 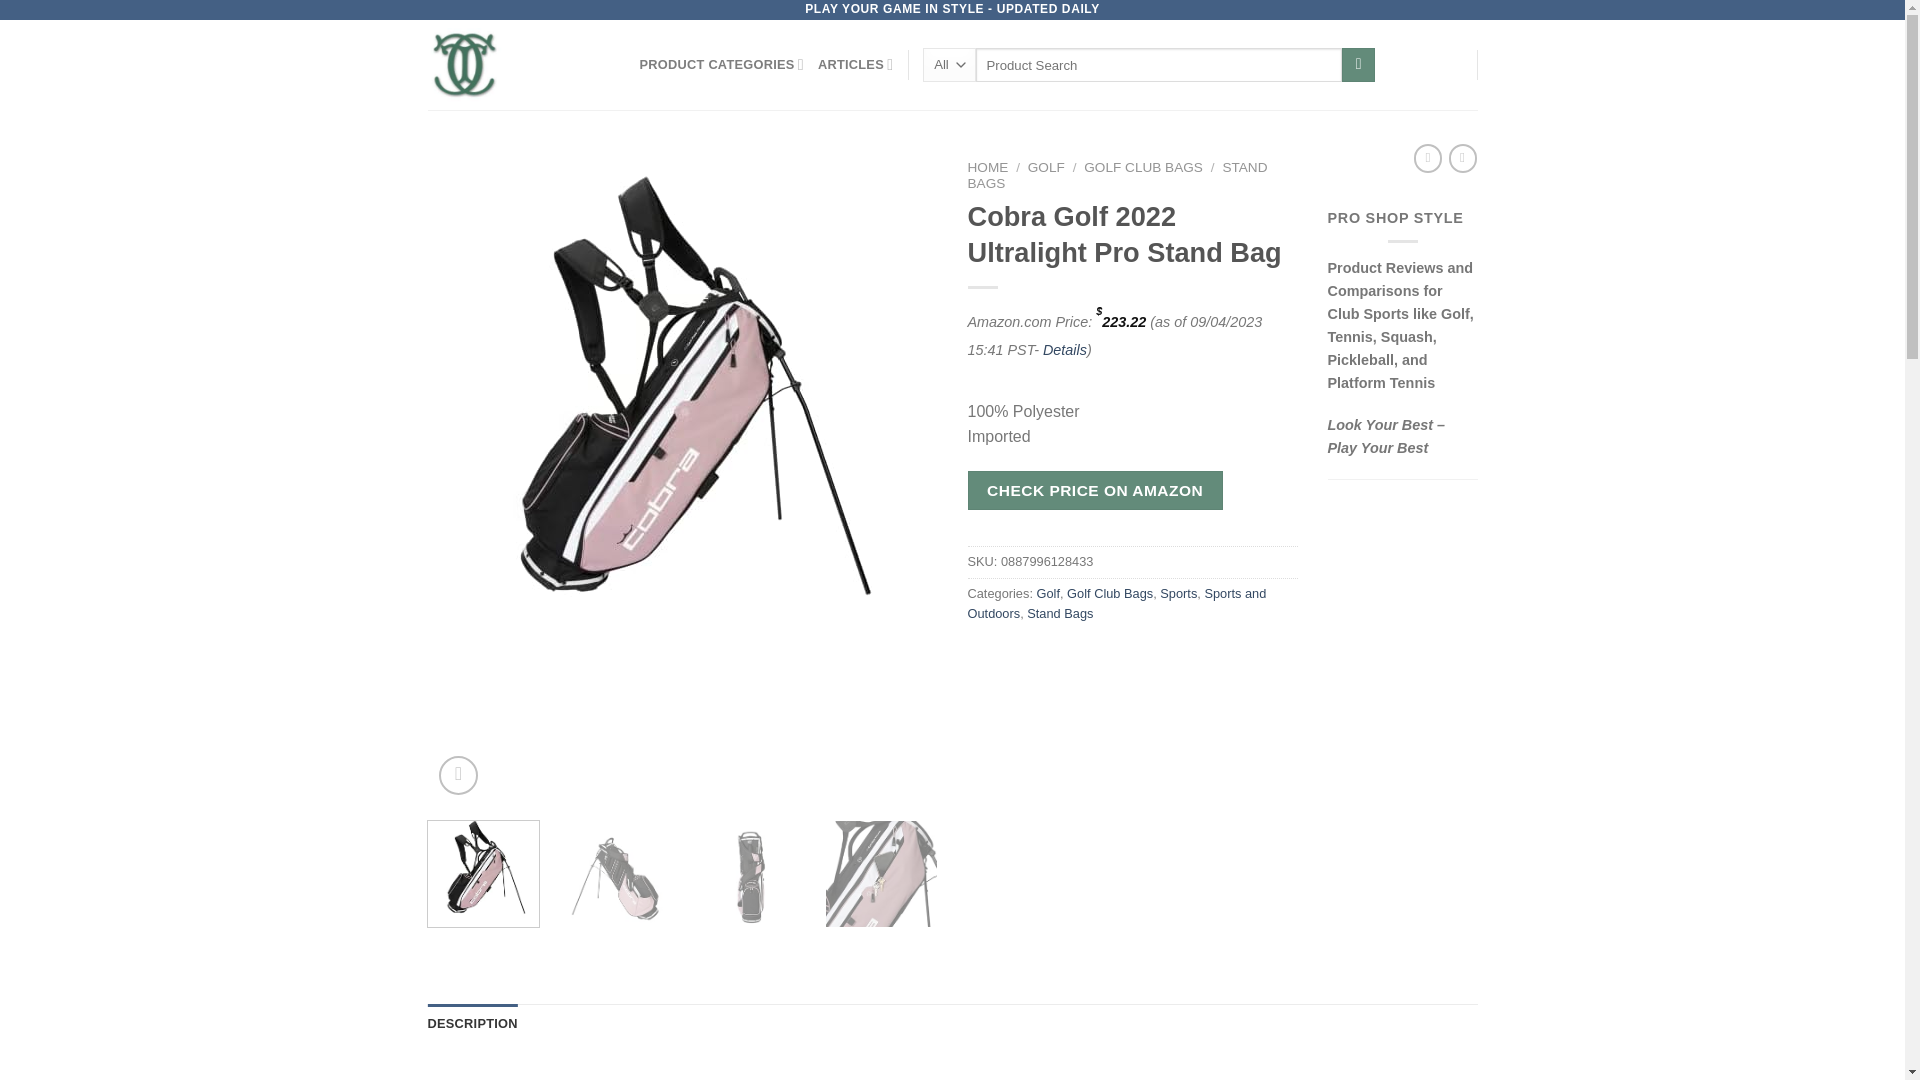 What do you see at coordinates (722, 65) in the screenshot?
I see `PRODUCT CATEGORIES` at bounding box center [722, 65].